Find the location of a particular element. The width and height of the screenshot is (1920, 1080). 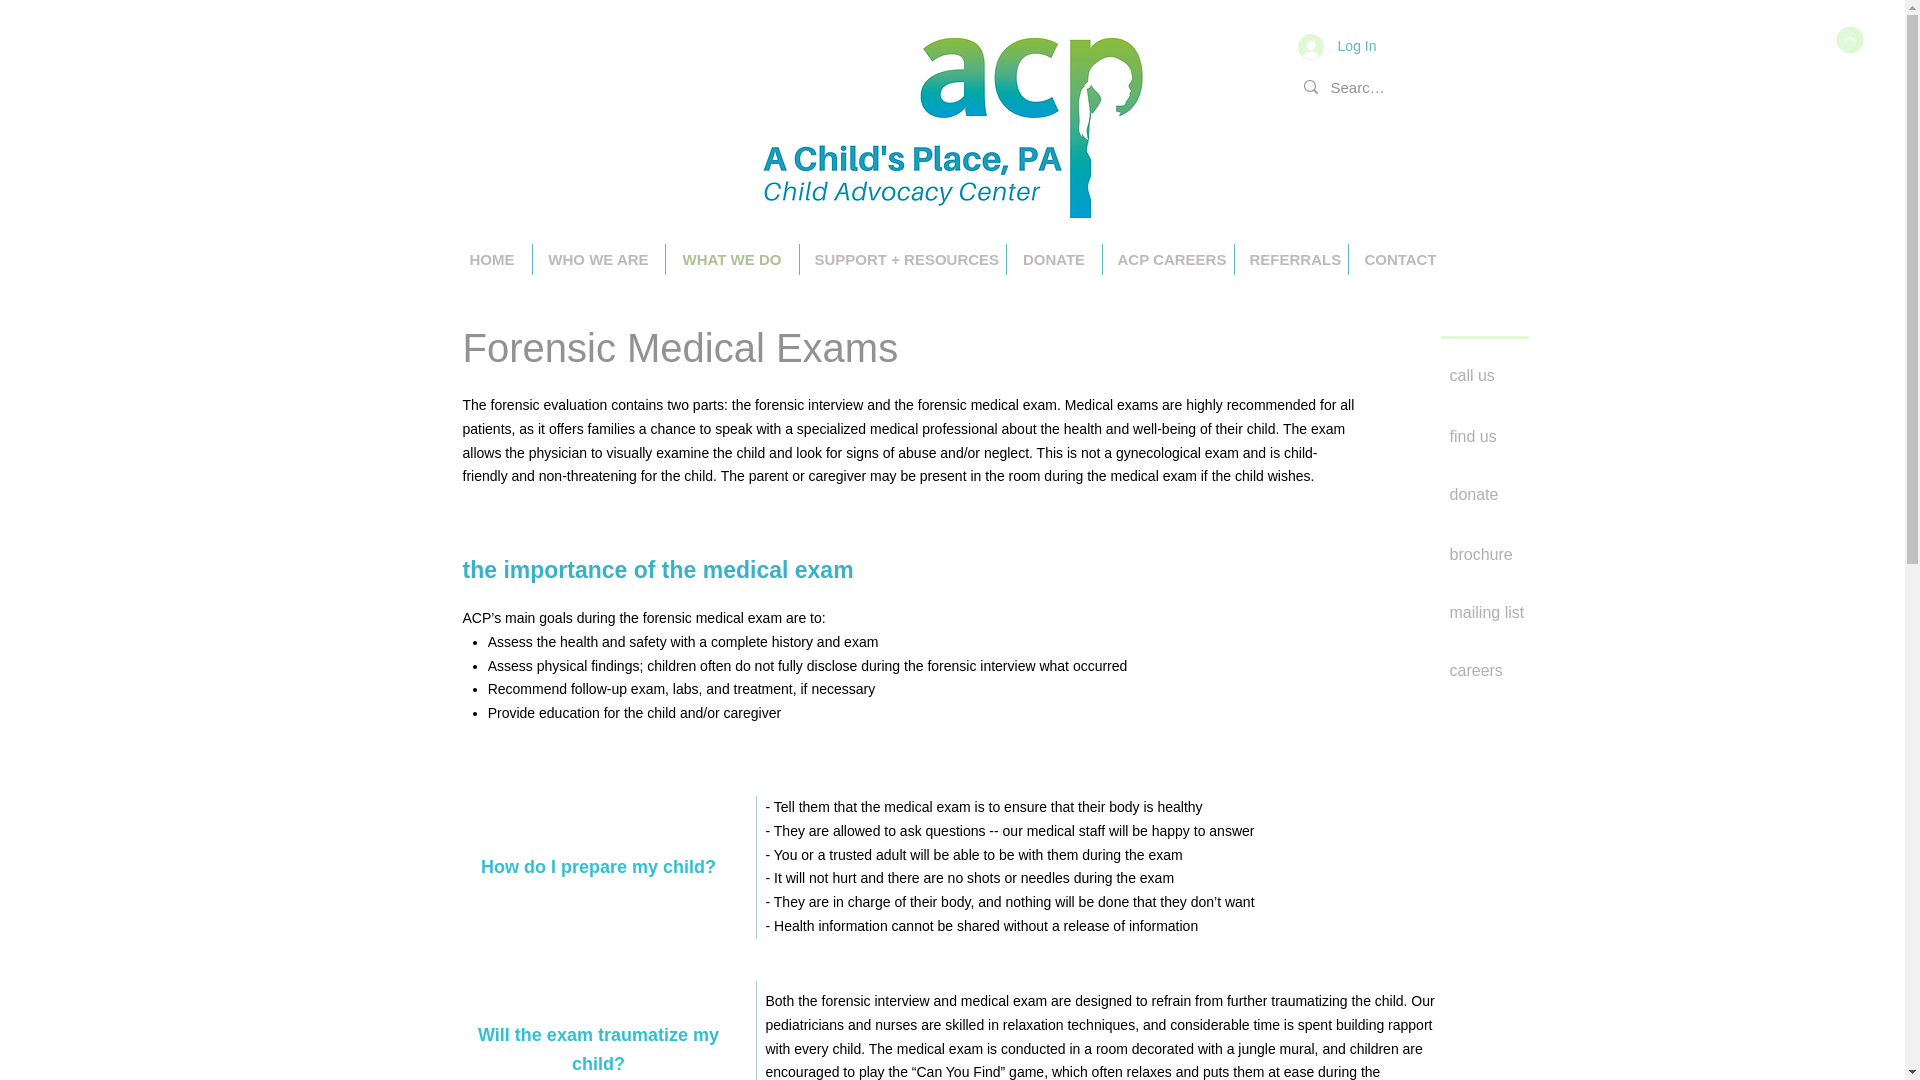

REFERRALS is located at coordinates (1290, 260).